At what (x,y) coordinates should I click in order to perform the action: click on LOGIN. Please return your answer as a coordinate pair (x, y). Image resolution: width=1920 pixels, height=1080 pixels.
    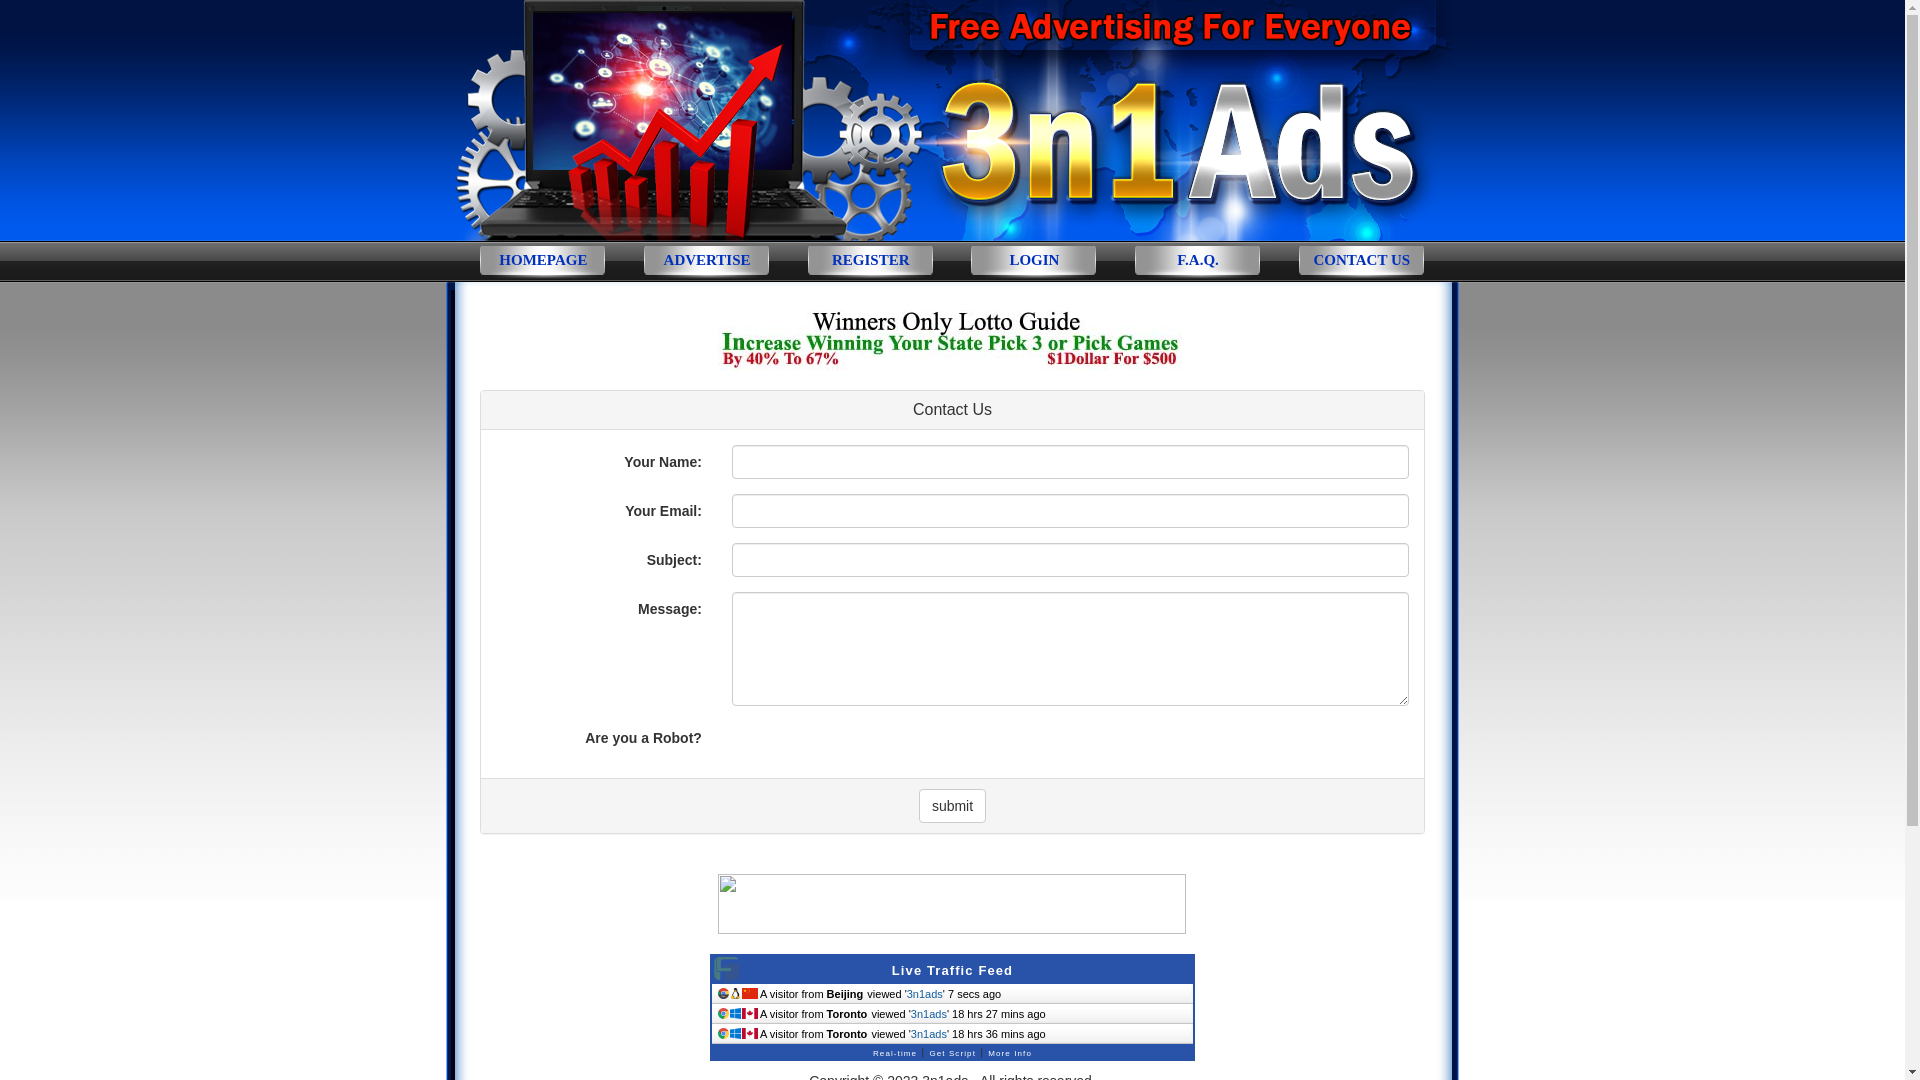
    Looking at the image, I should click on (1034, 266).